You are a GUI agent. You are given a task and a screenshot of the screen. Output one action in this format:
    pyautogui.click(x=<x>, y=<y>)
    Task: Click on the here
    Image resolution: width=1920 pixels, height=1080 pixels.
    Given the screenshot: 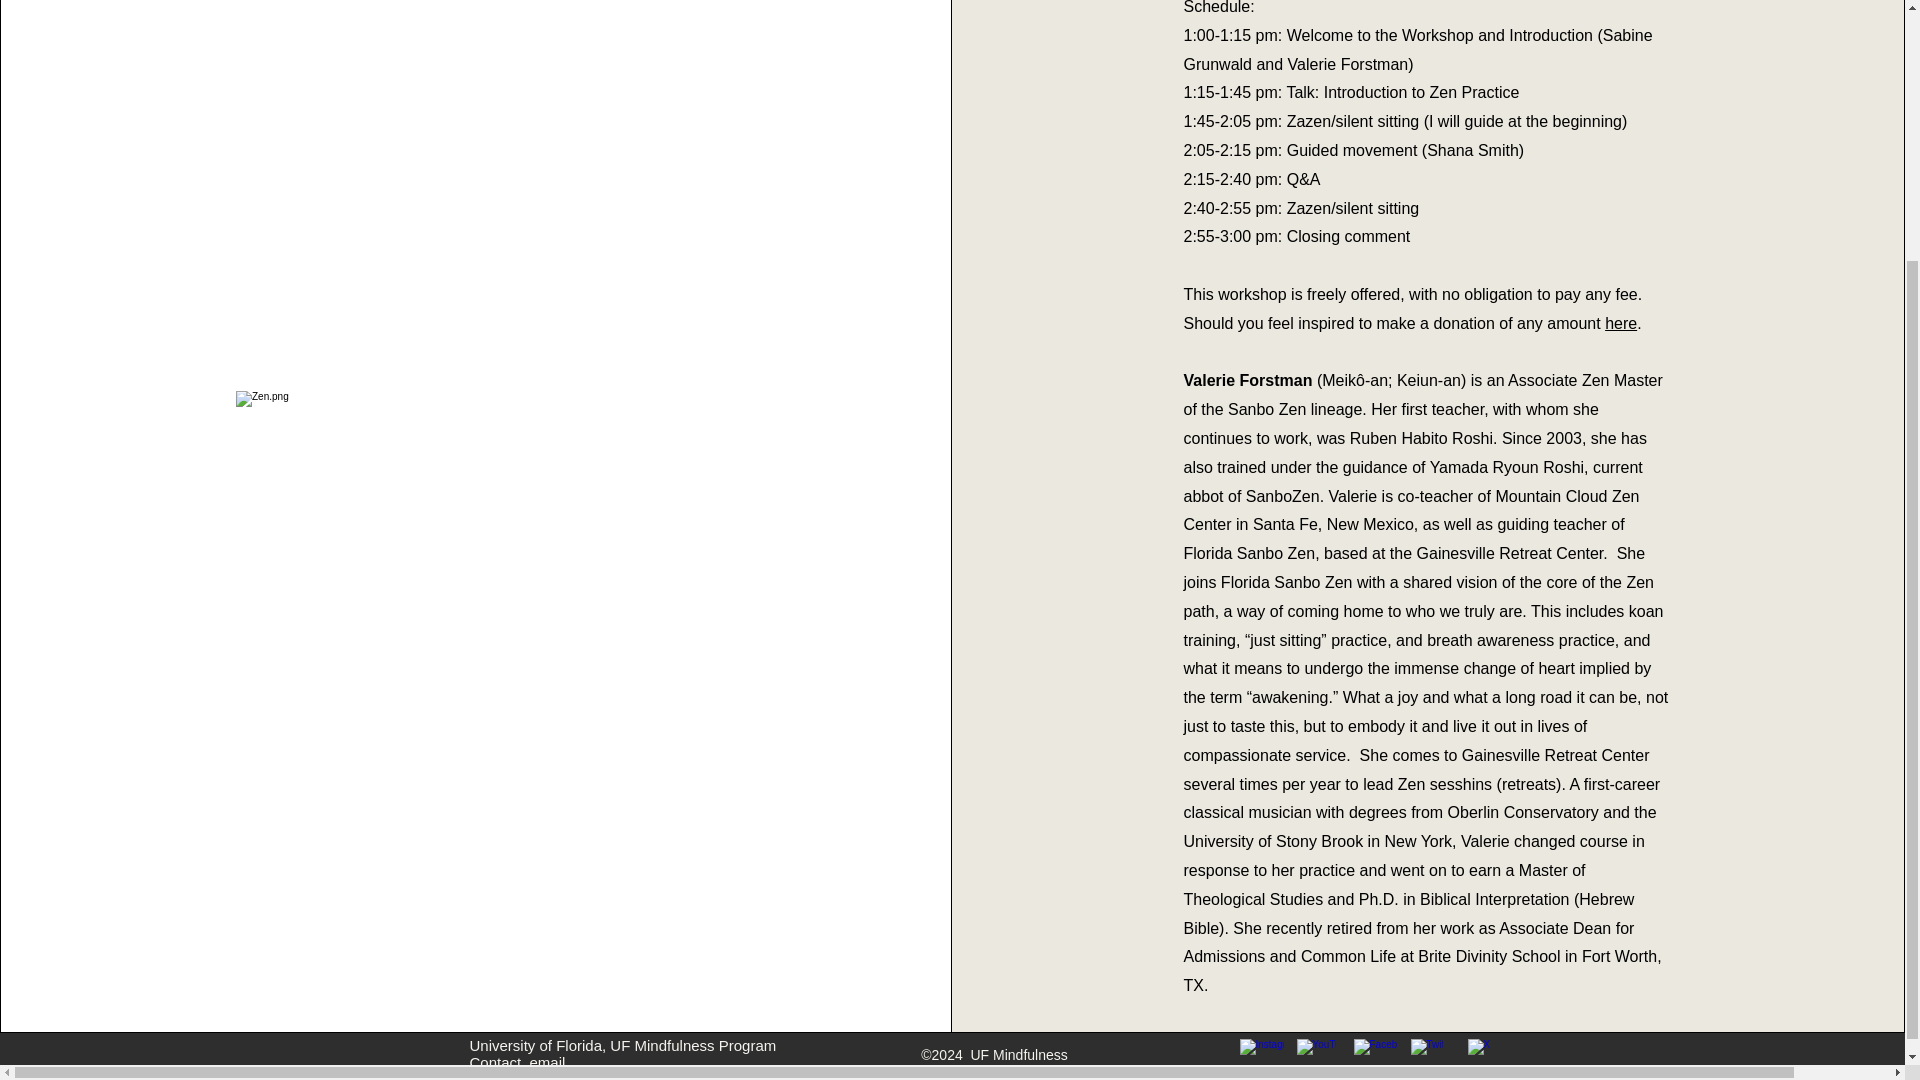 What is the action you would take?
    pyautogui.click(x=1621, y=323)
    